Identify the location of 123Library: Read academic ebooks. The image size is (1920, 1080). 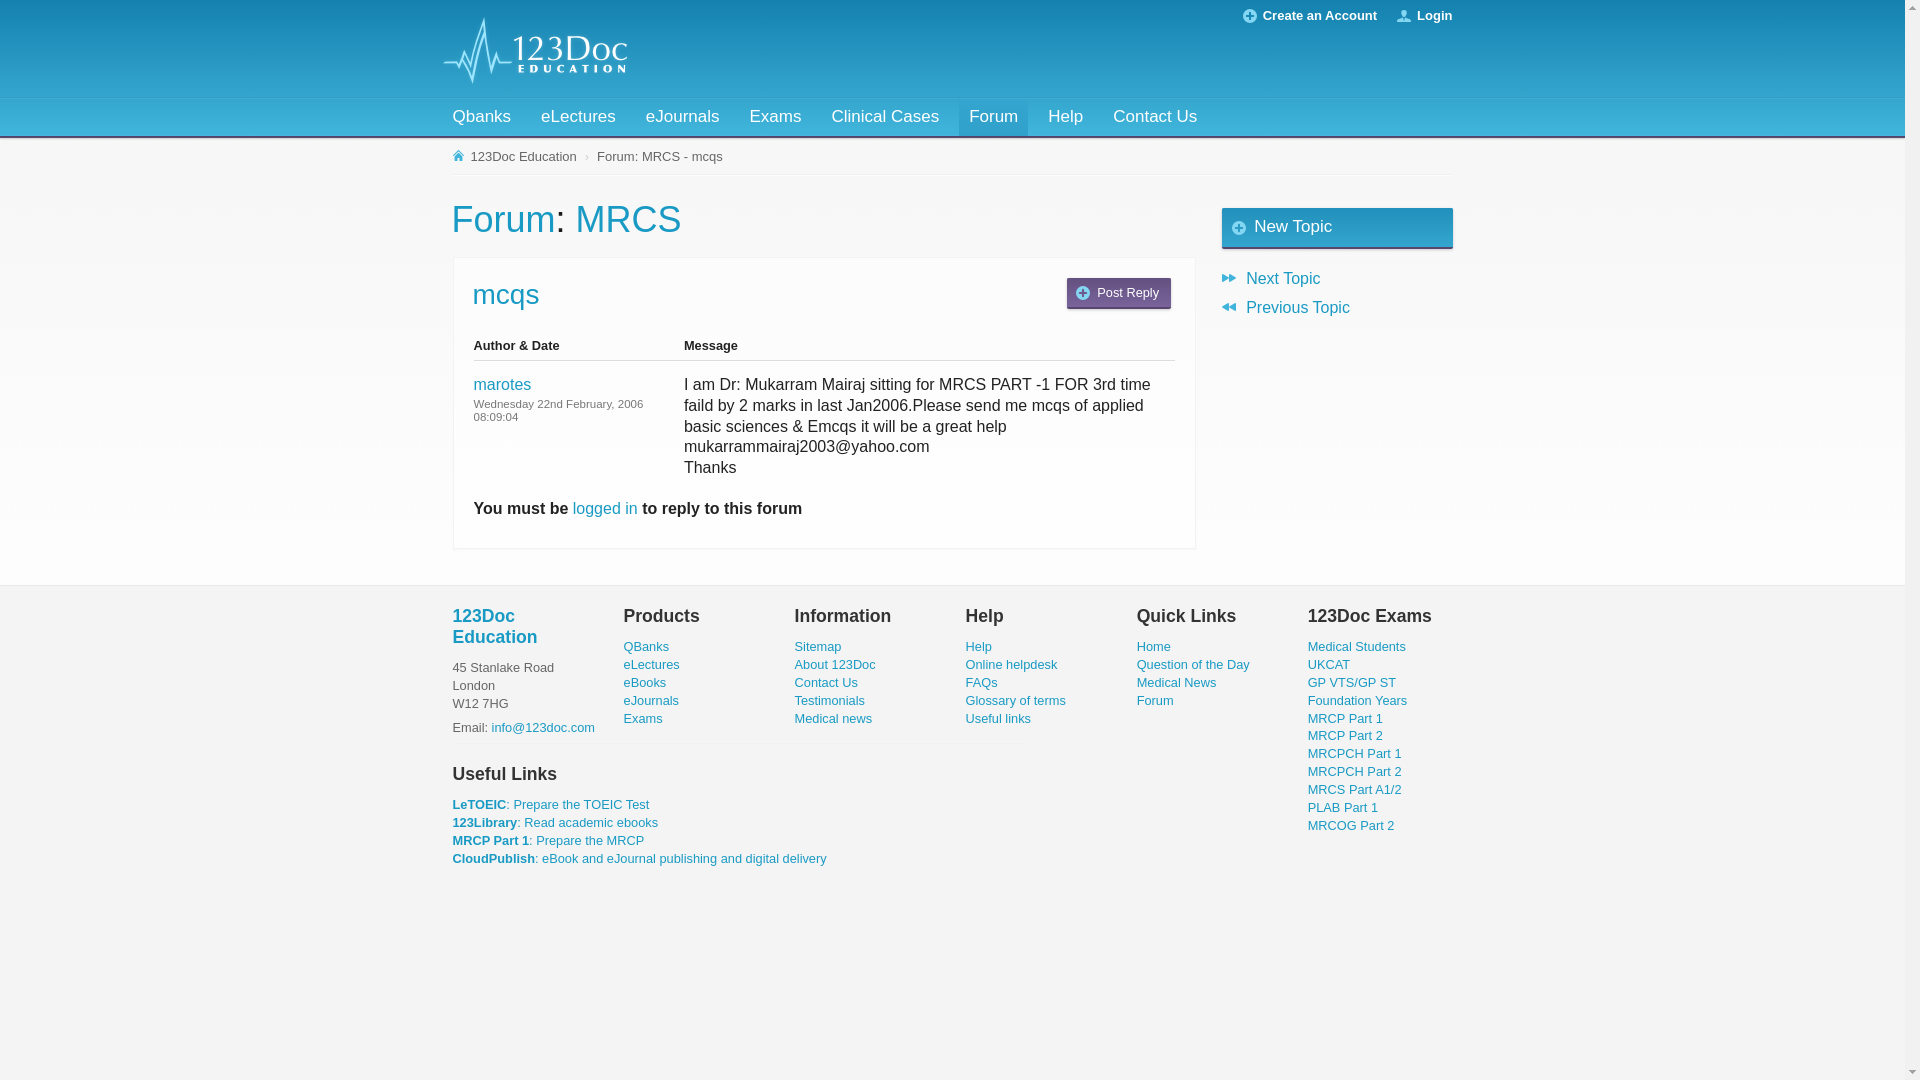
(555, 822).